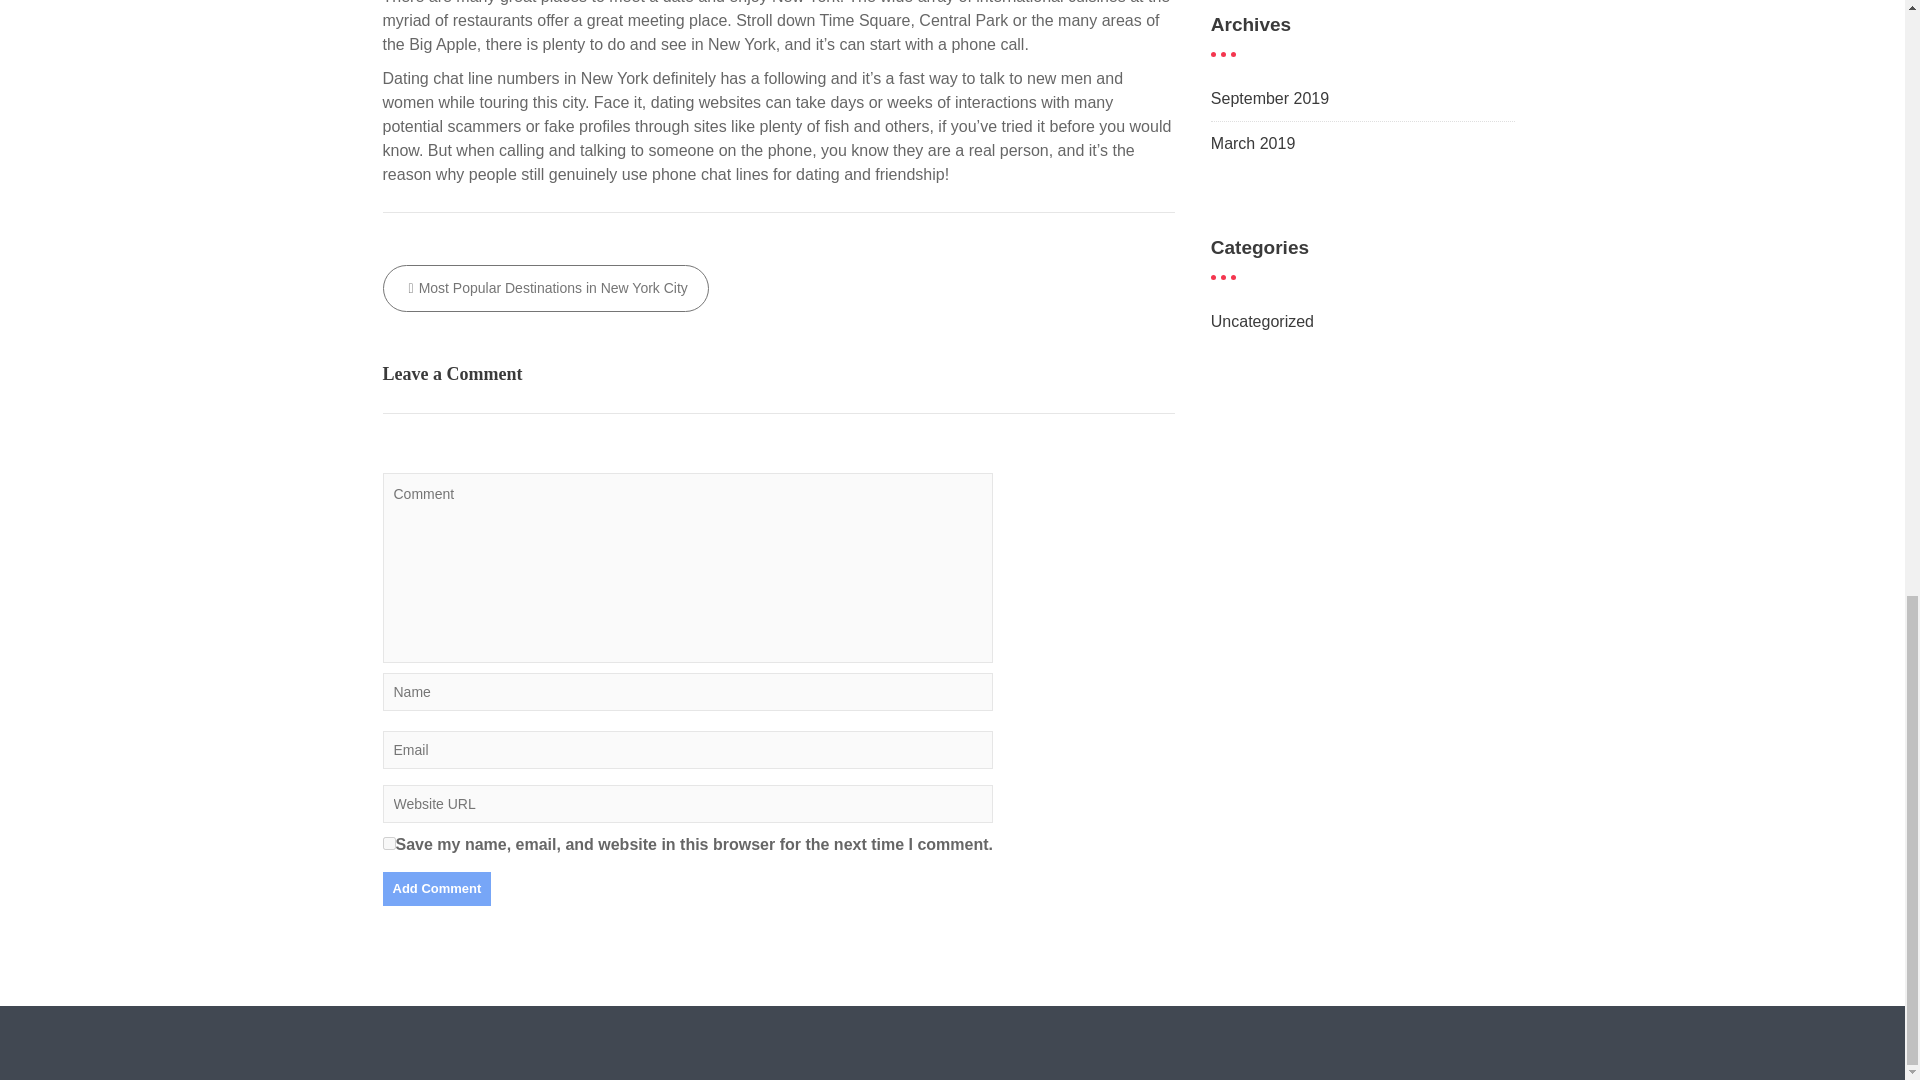  I want to click on March 2019, so click(1254, 144).